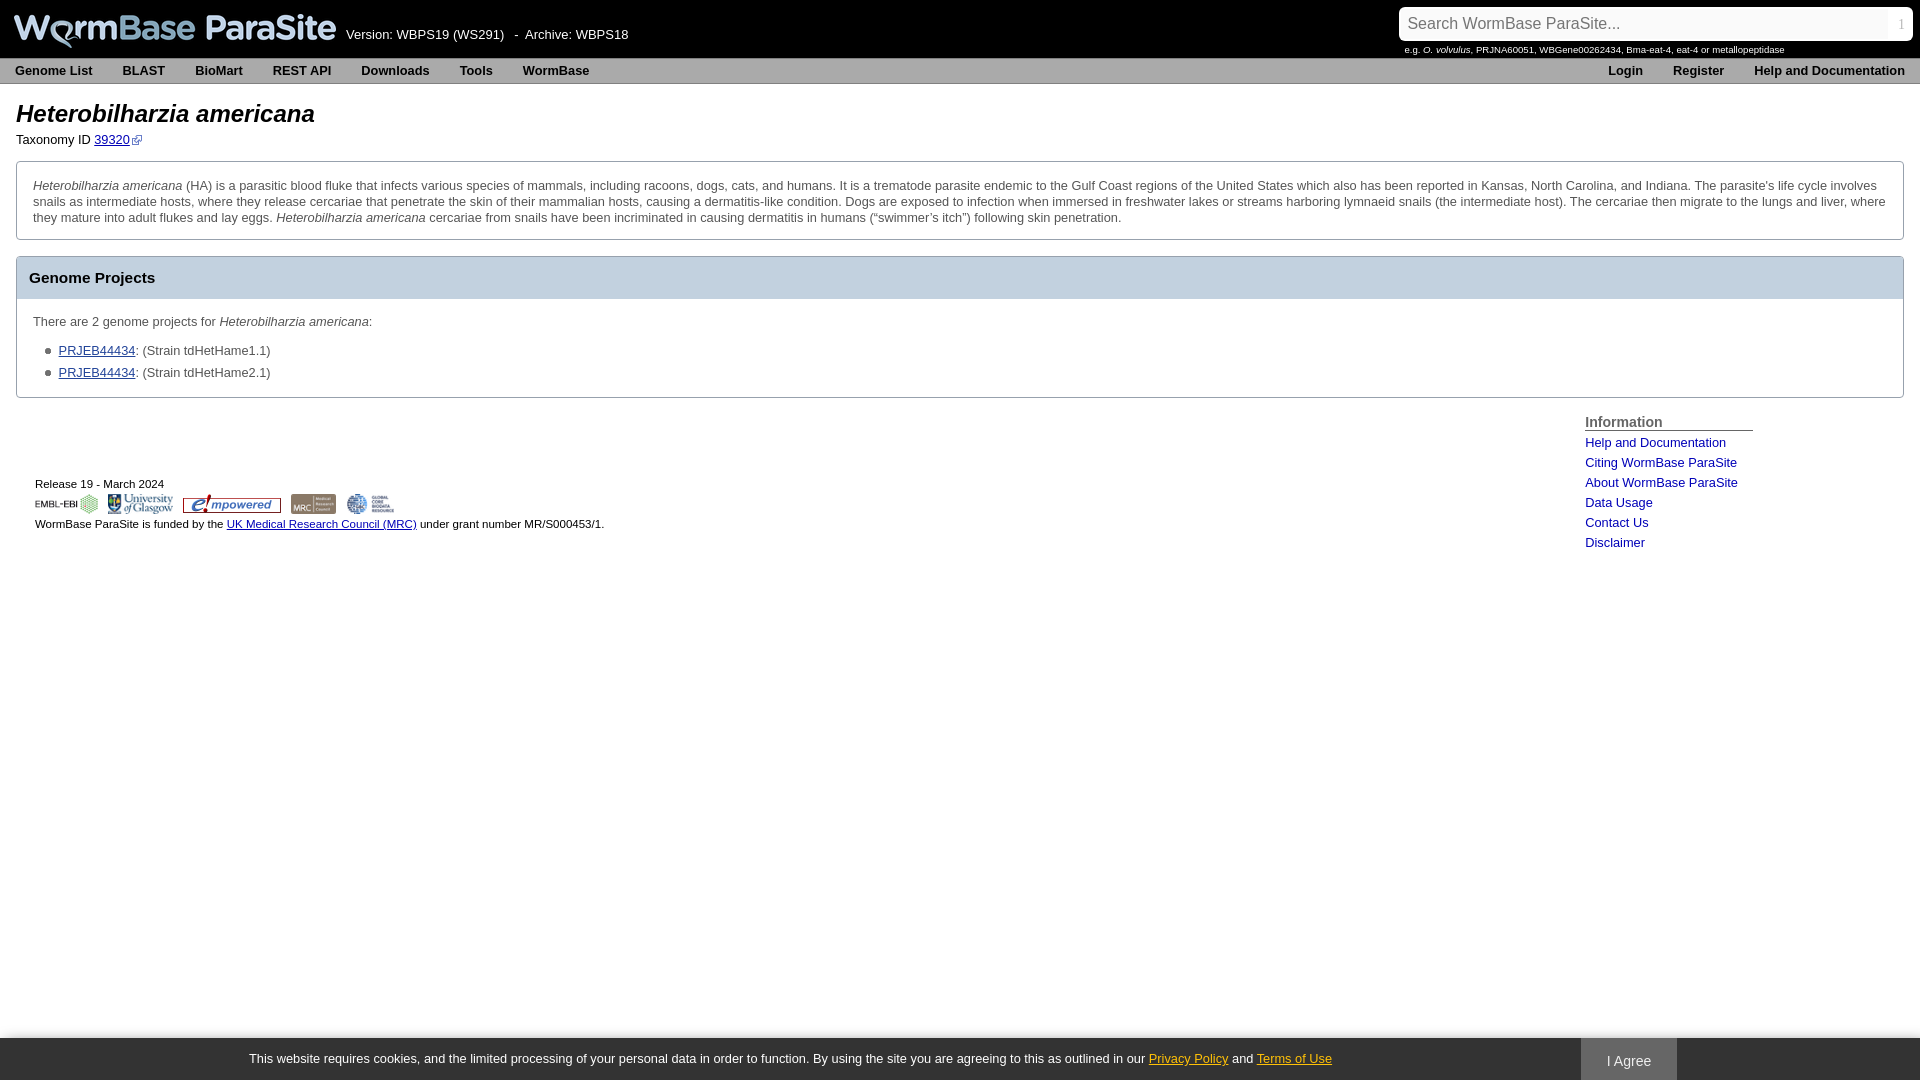  I want to click on Global Core Biodata Resources, so click(370, 504).